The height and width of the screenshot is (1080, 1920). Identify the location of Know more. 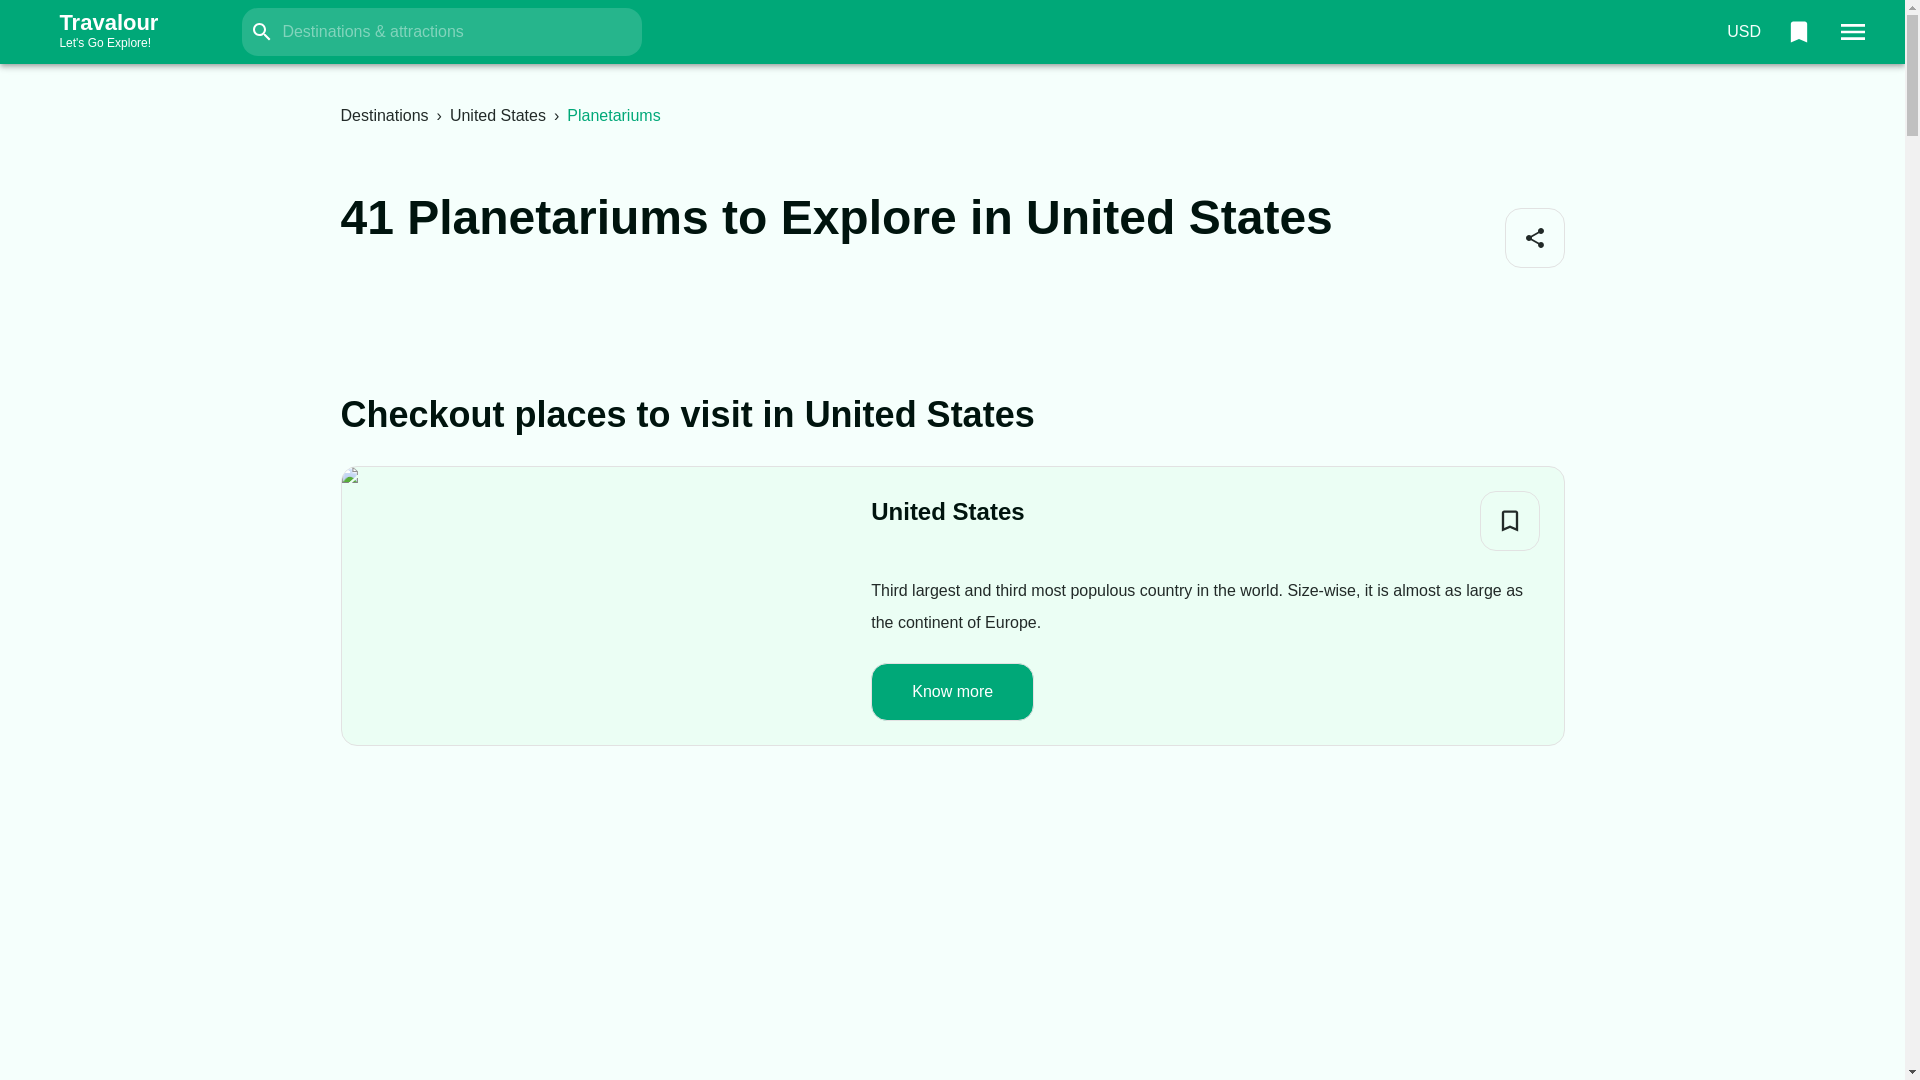
(952, 690).